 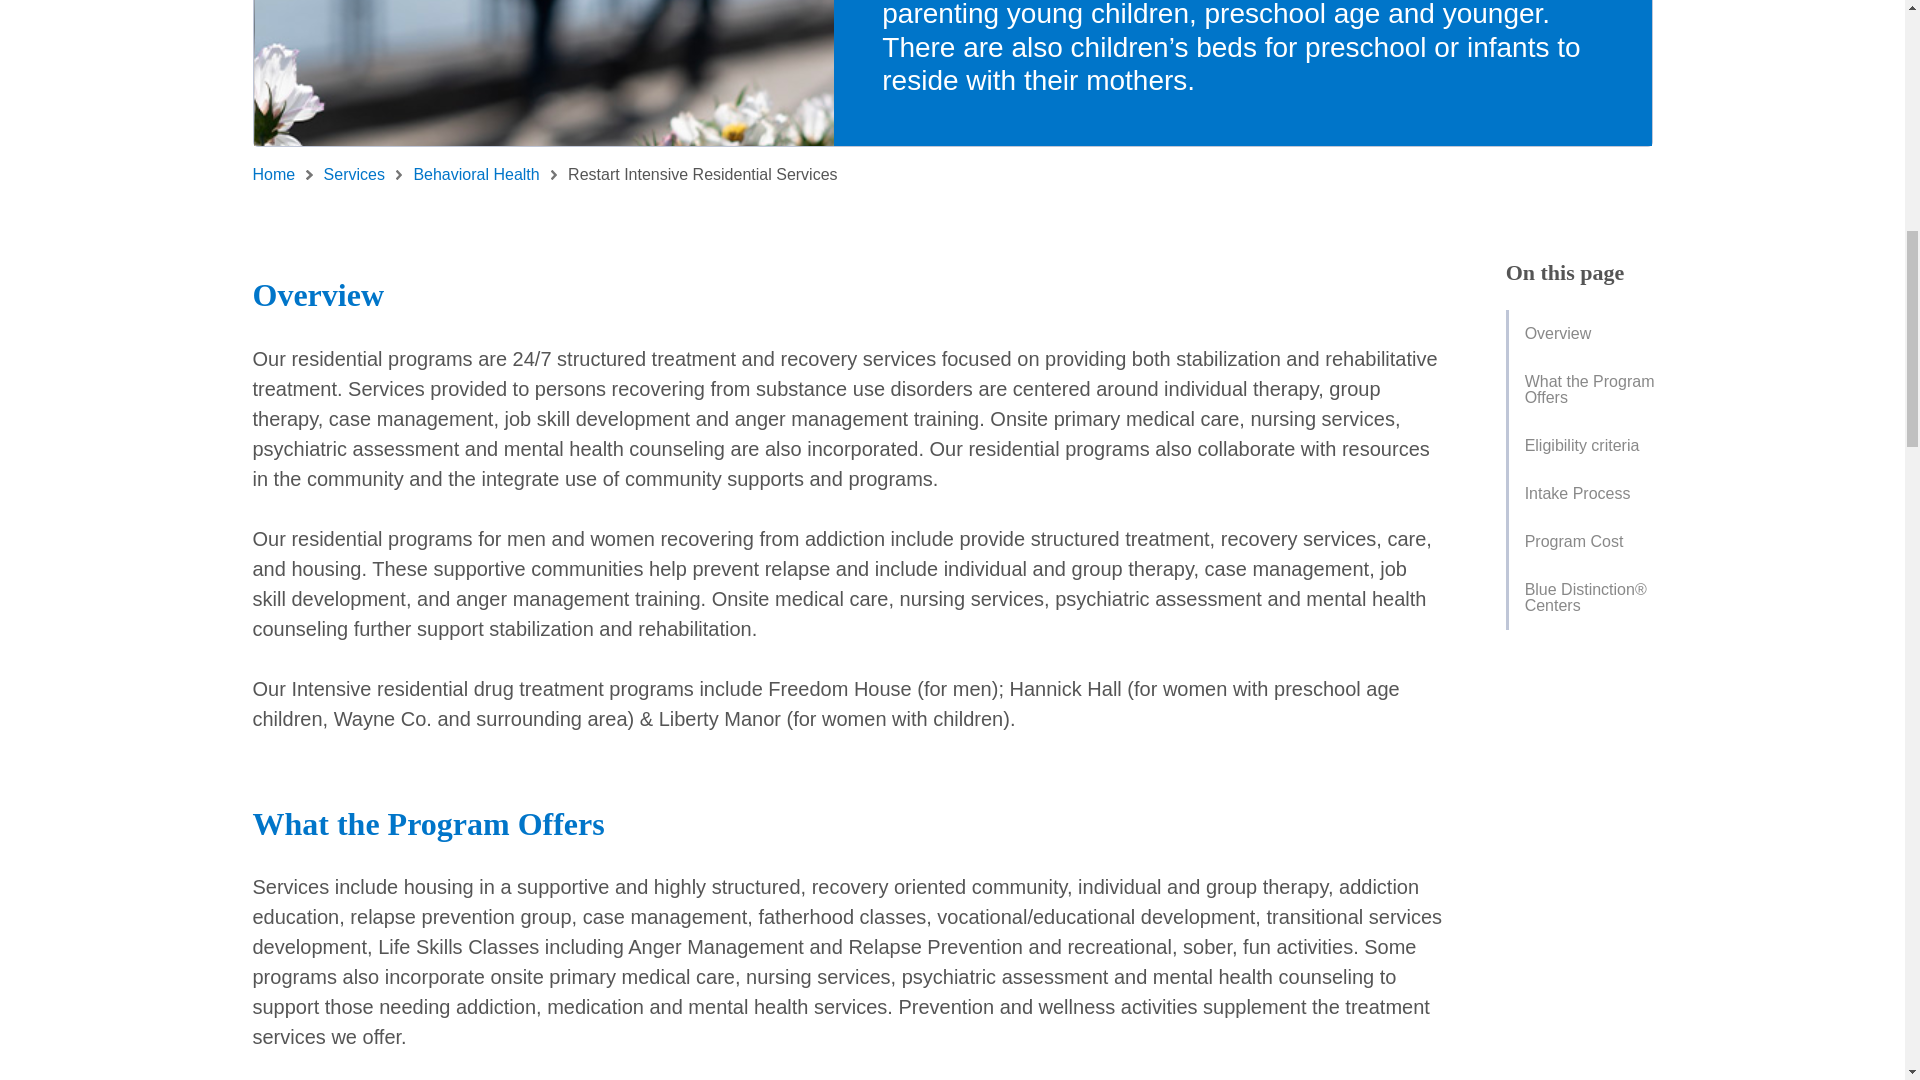 What do you see at coordinates (1588, 333) in the screenshot?
I see `Overview` at bounding box center [1588, 333].